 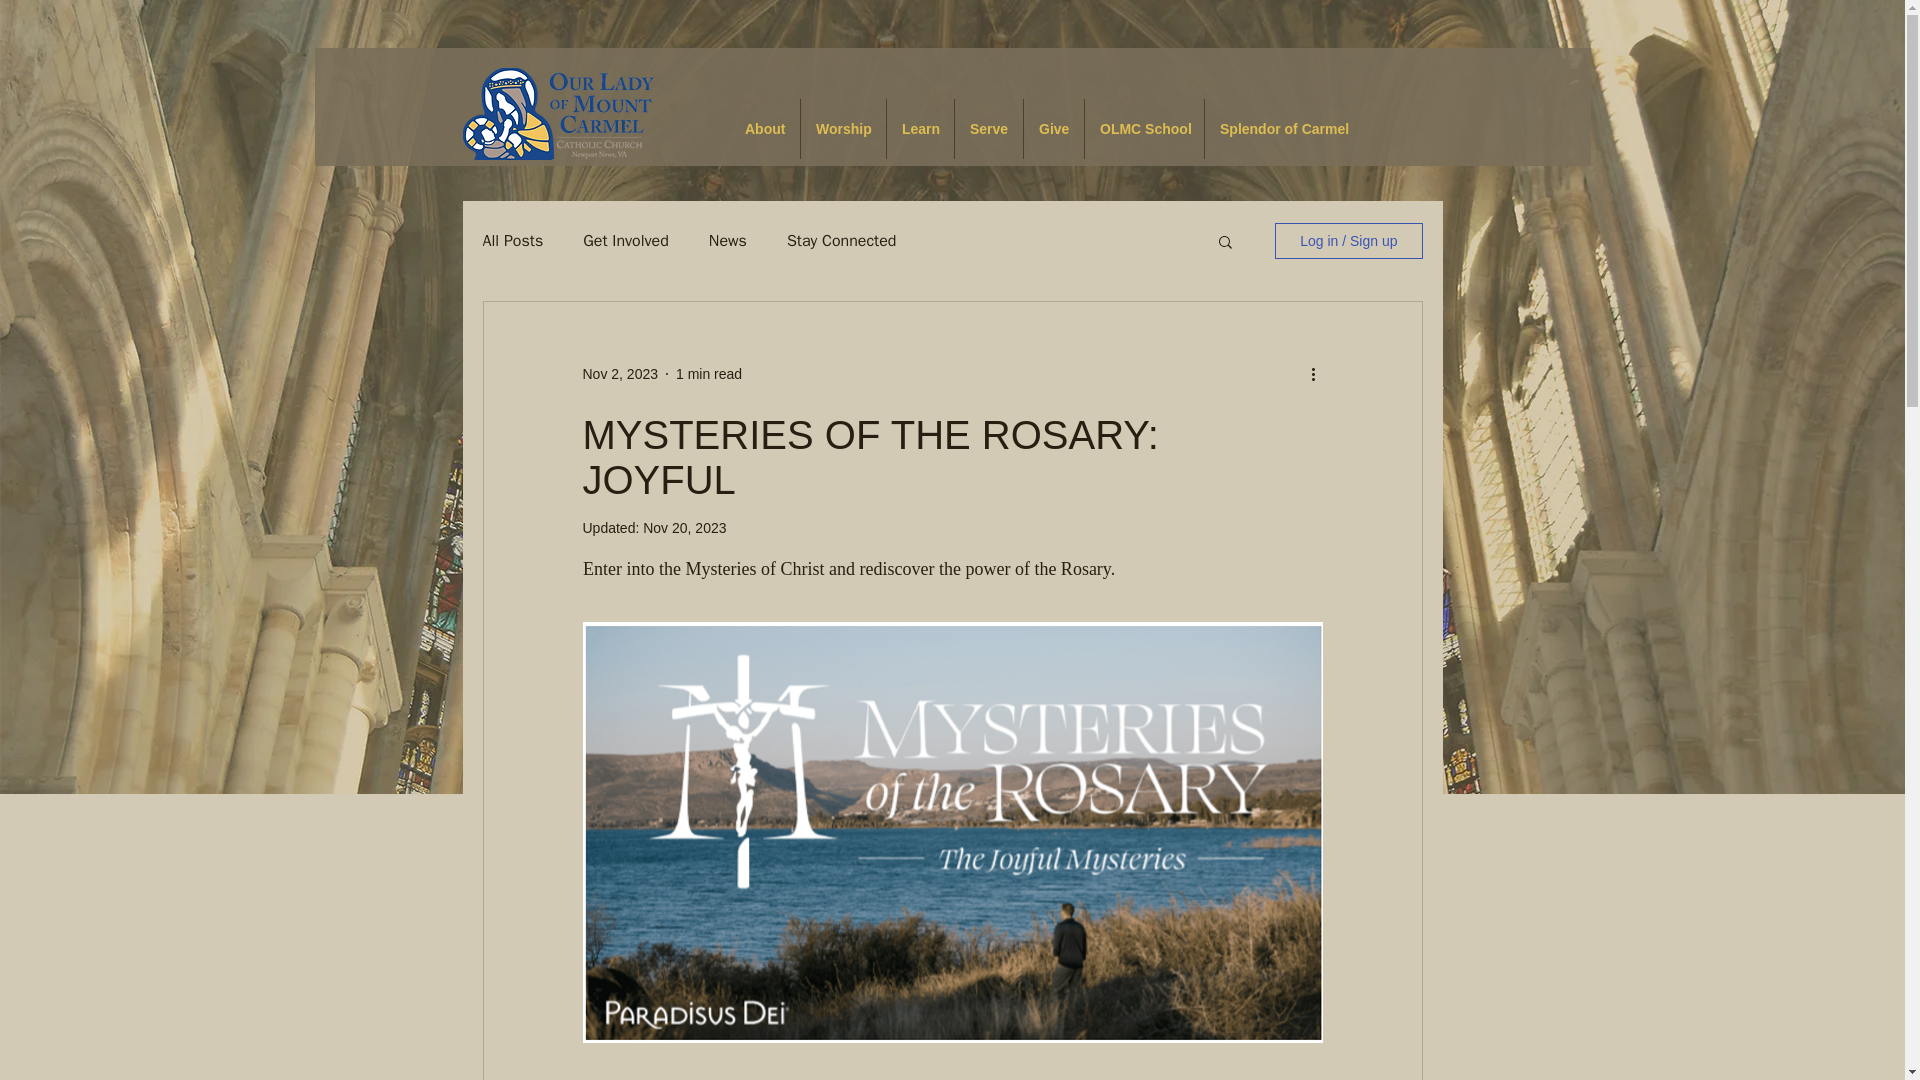 I want to click on Nov 2, 2023, so click(x=620, y=374).